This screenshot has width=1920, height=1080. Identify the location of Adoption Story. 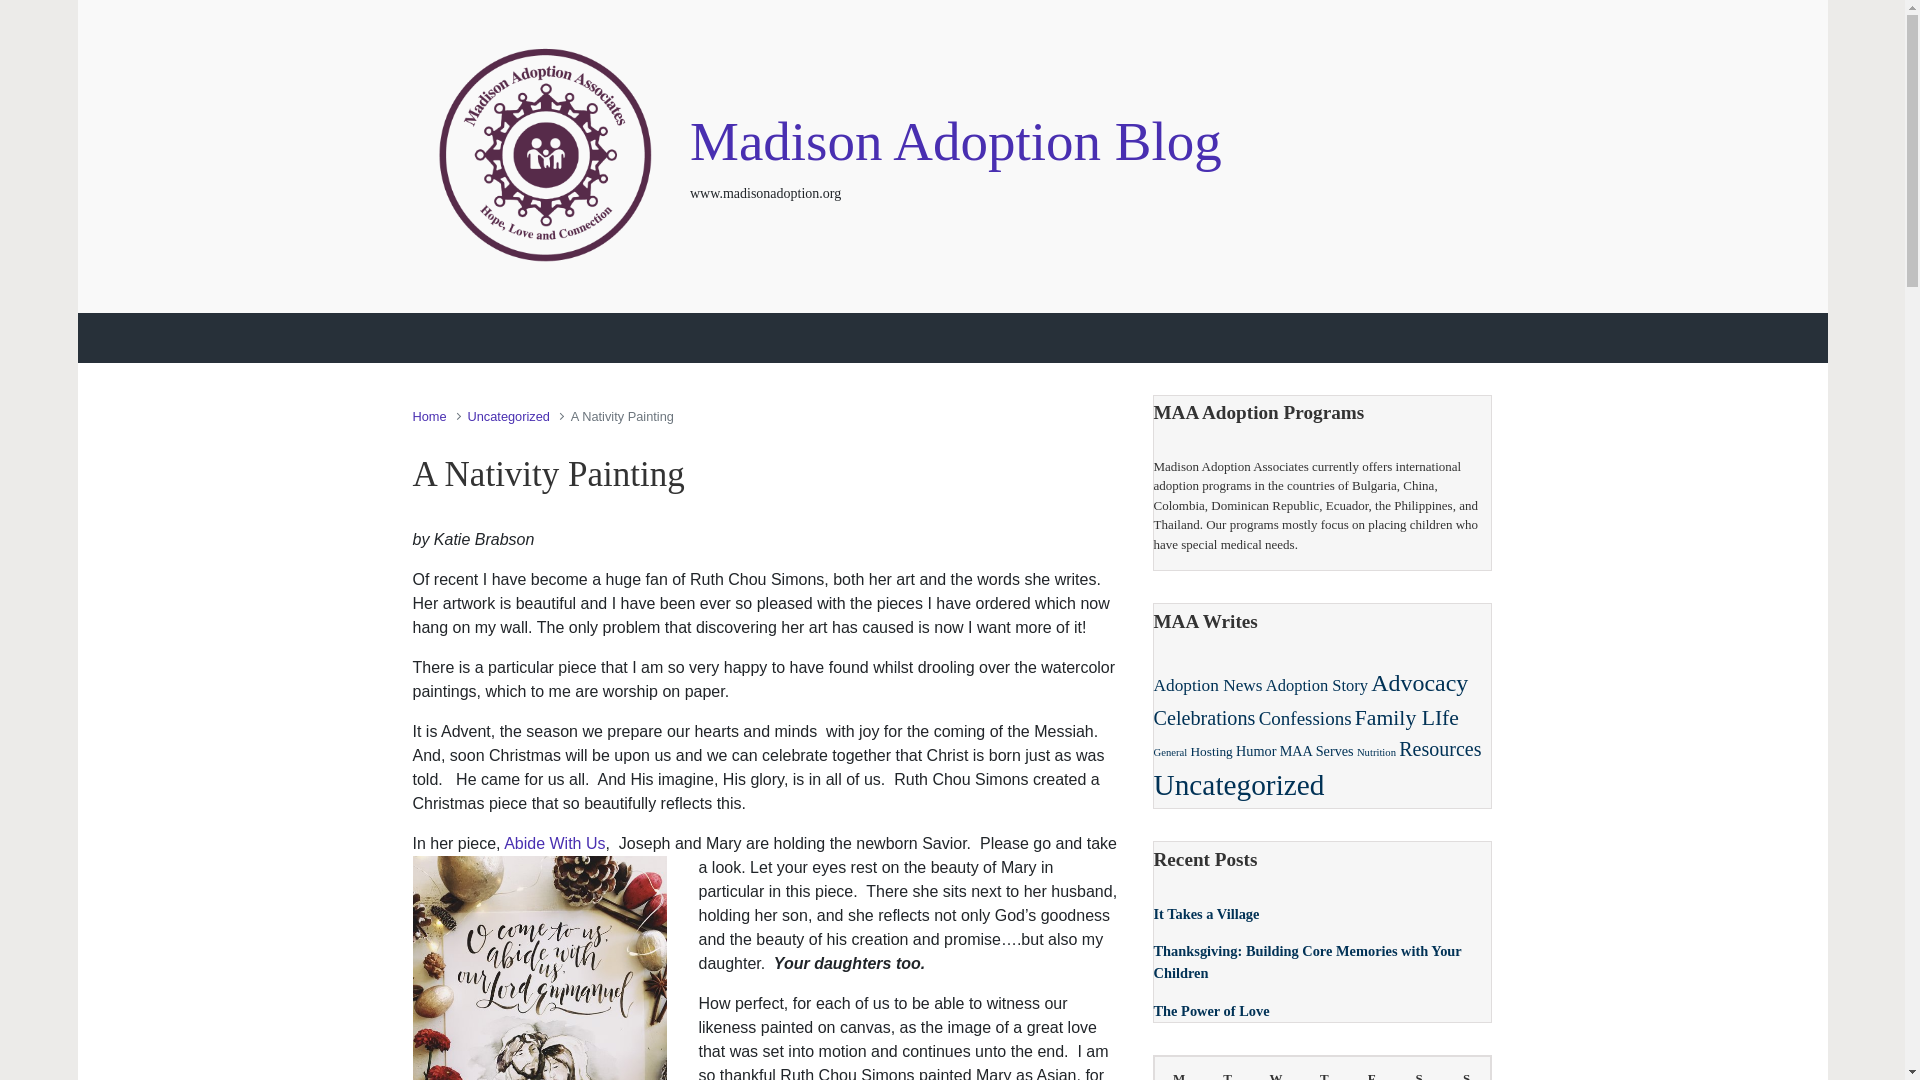
(1316, 684).